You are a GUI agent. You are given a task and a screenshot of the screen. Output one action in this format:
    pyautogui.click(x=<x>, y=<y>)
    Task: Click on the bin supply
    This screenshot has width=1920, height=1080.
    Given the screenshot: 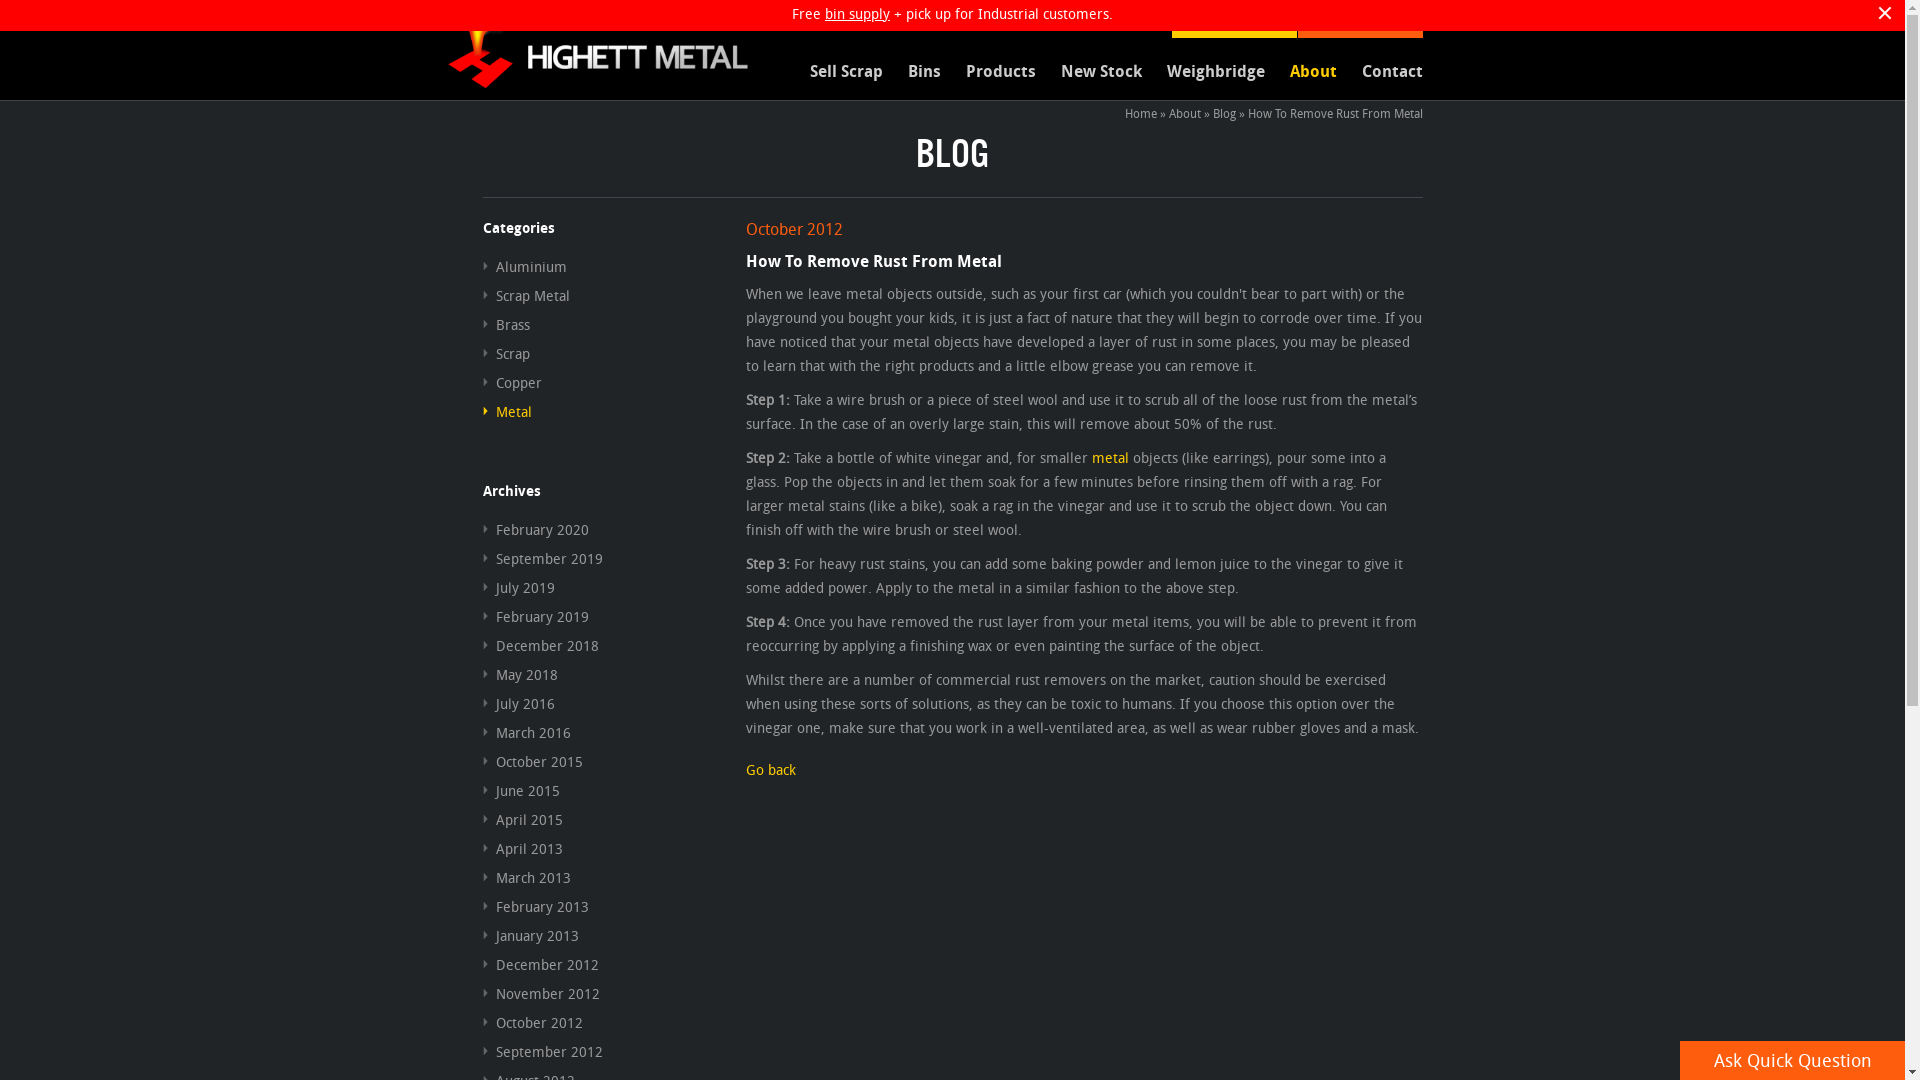 What is the action you would take?
    pyautogui.click(x=858, y=14)
    